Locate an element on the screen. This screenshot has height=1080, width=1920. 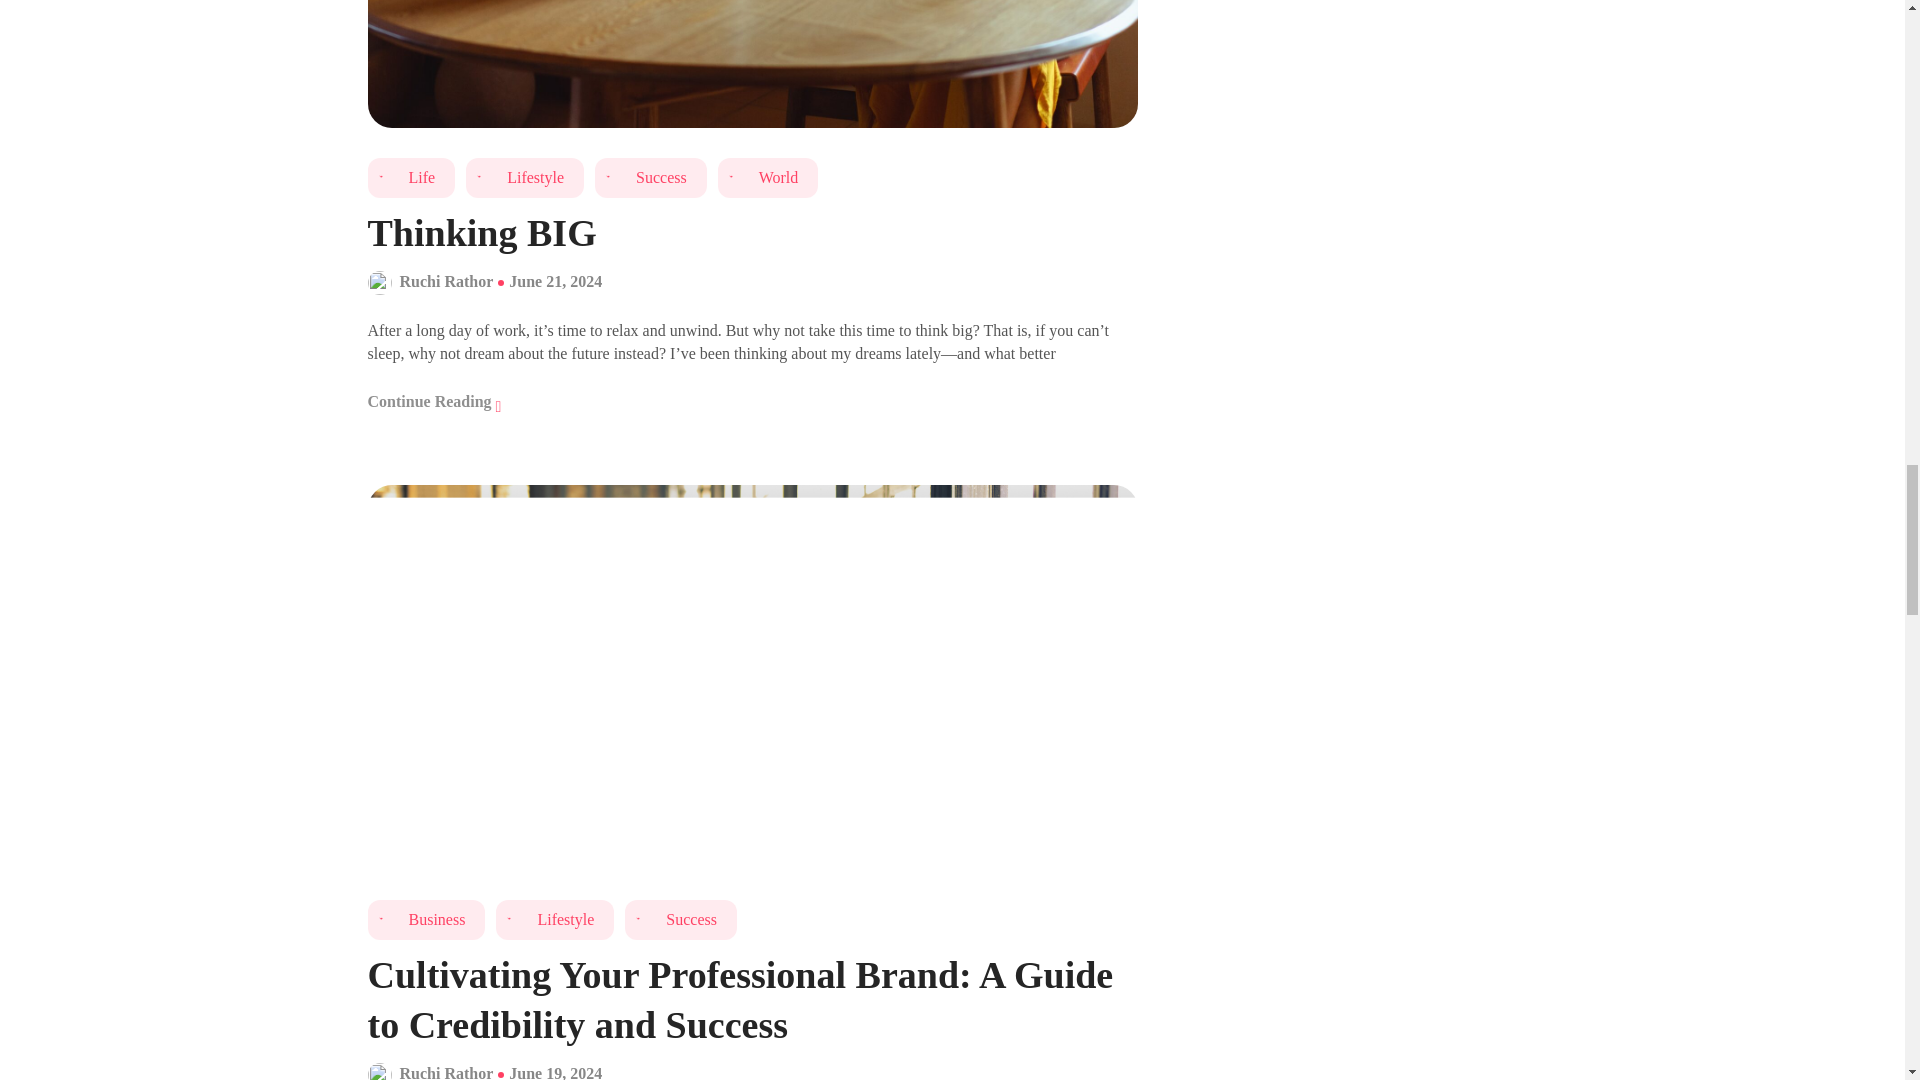
Ruchi Rathor is located at coordinates (446, 1072).